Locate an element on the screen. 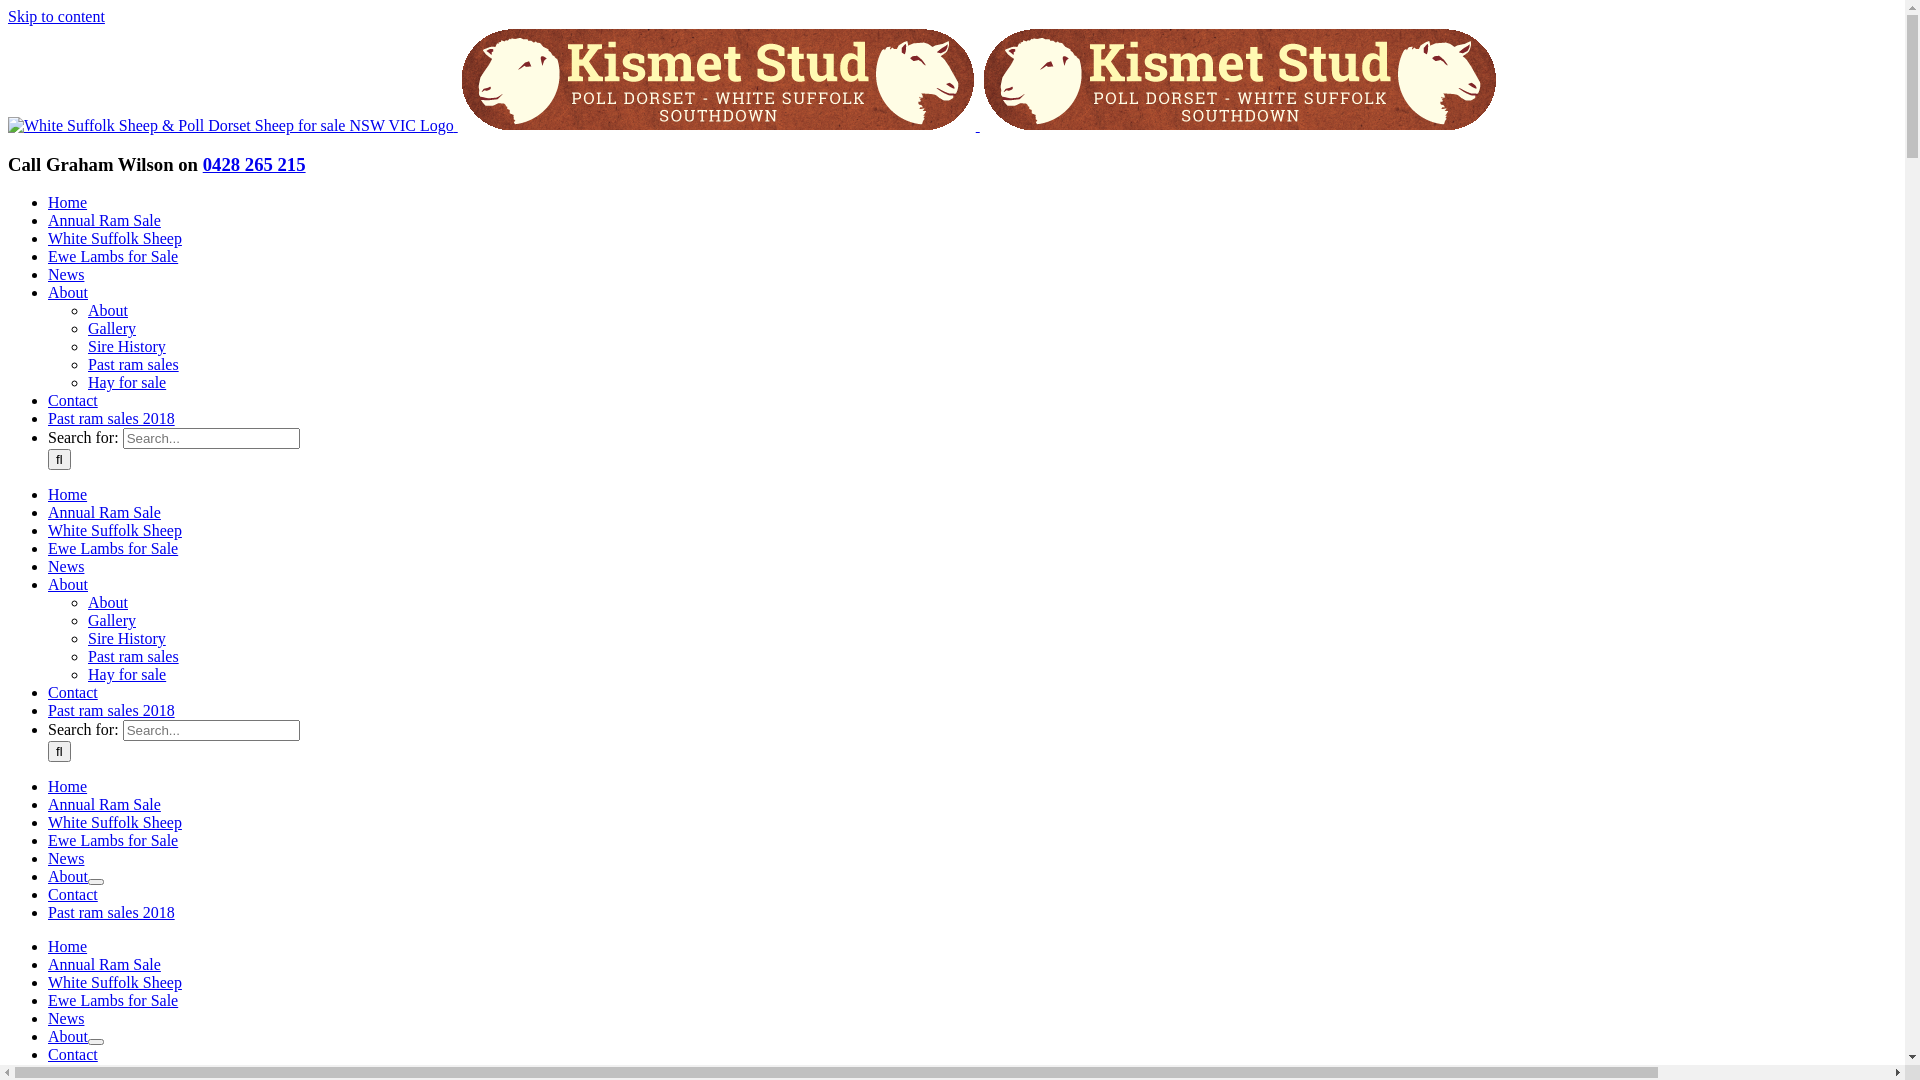  Hay for sale is located at coordinates (127, 674).